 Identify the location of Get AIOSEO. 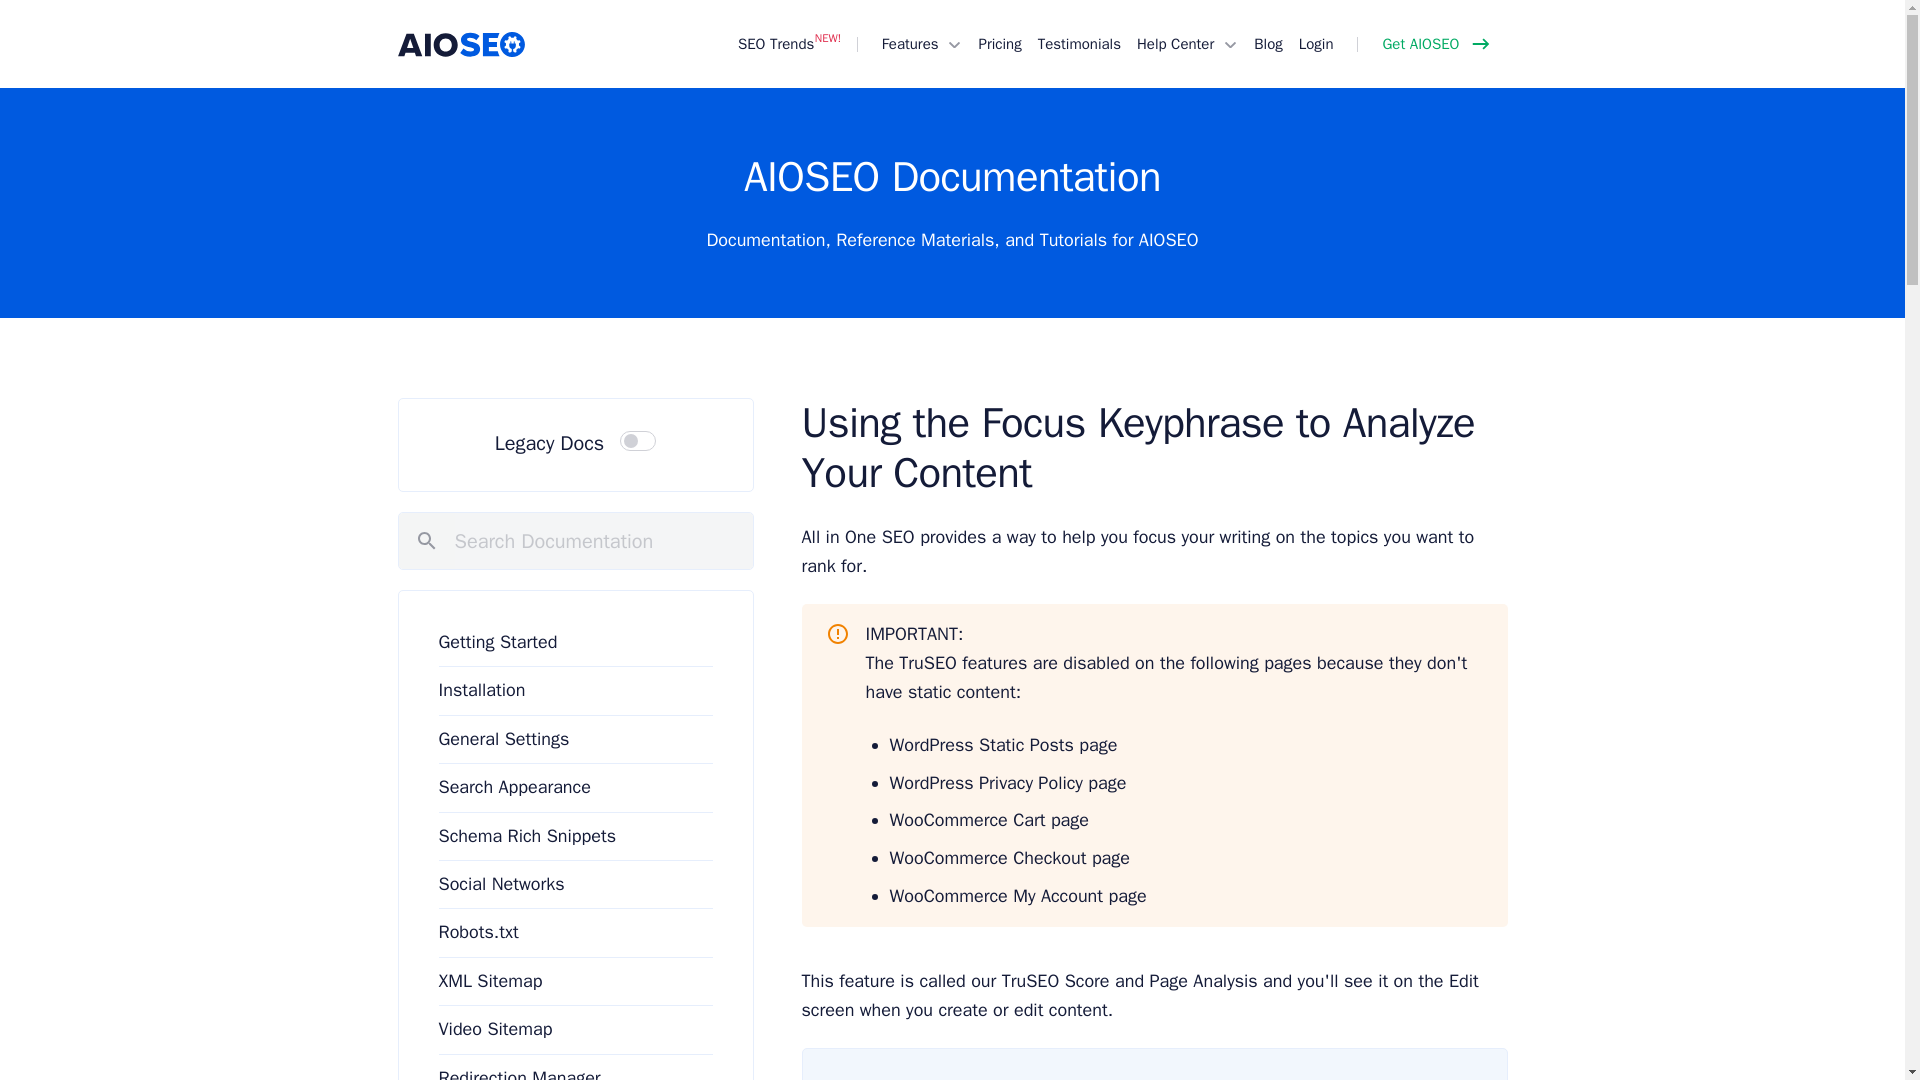
(1432, 44).